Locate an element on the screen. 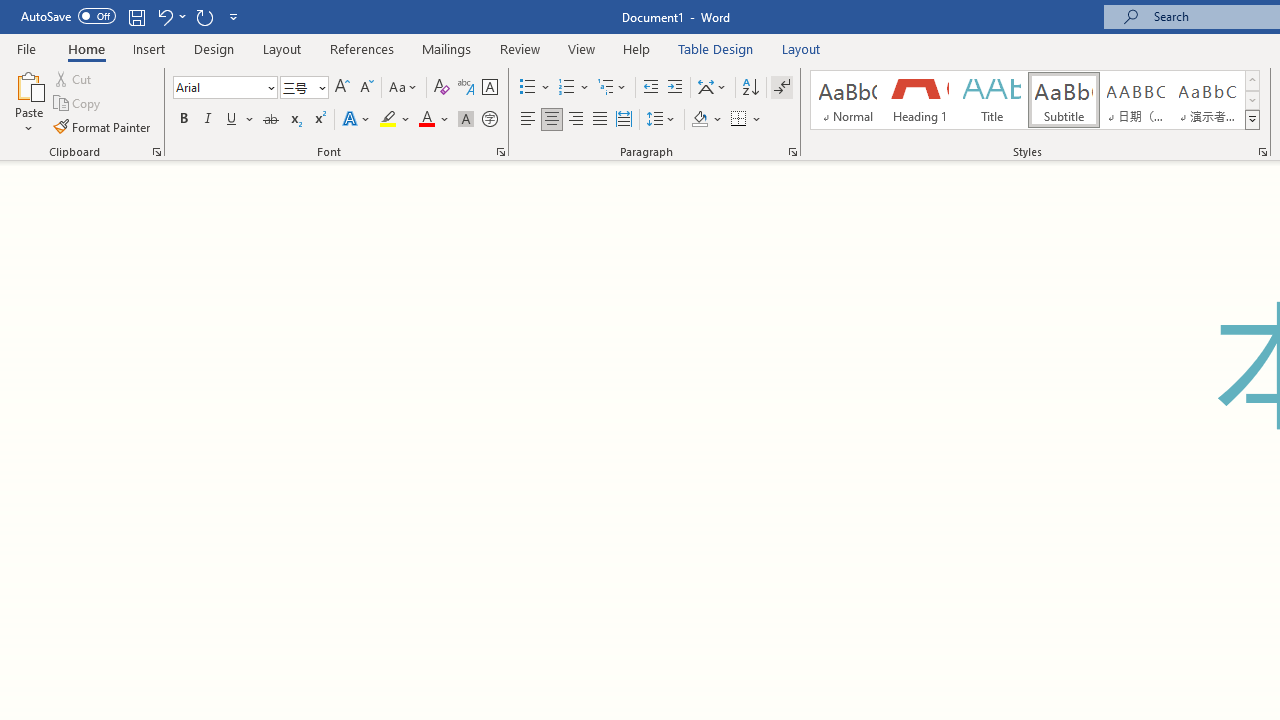 The width and height of the screenshot is (1280, 720). Undo Paste is located at coordinates (170, 16).